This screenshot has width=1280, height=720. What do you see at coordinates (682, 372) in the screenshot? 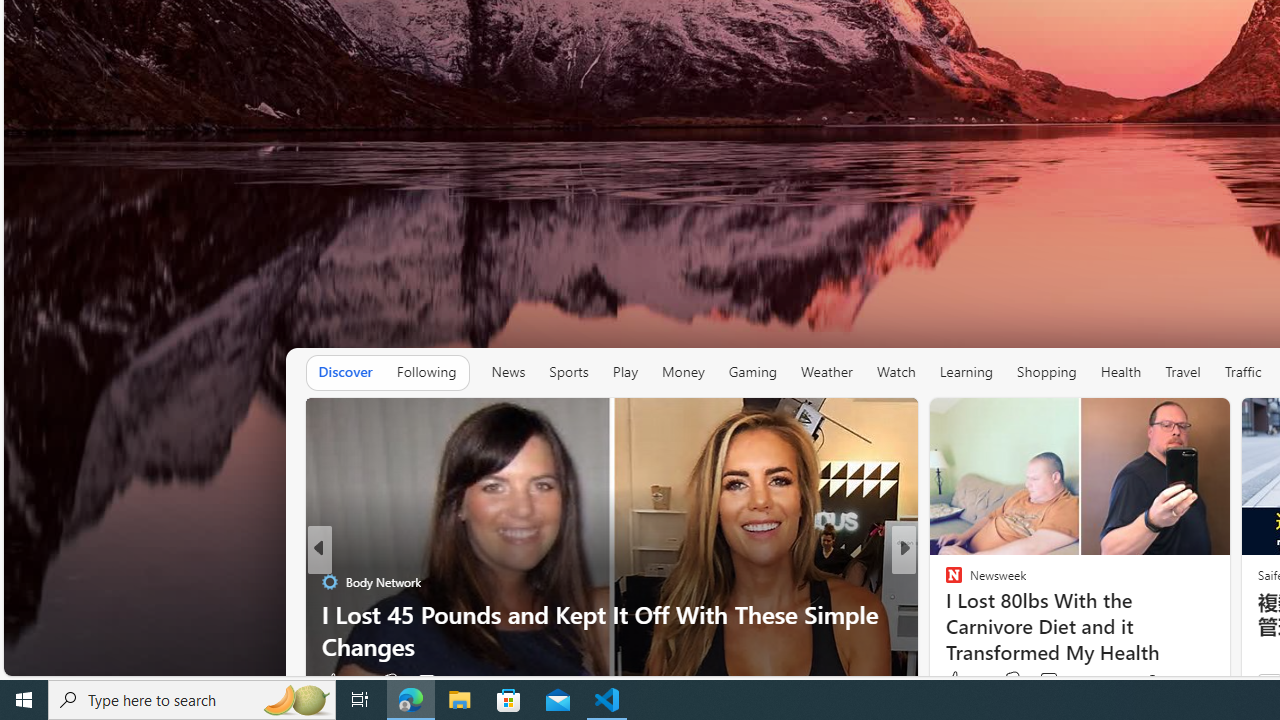
I see `Money` at bounding box center [682, 372].